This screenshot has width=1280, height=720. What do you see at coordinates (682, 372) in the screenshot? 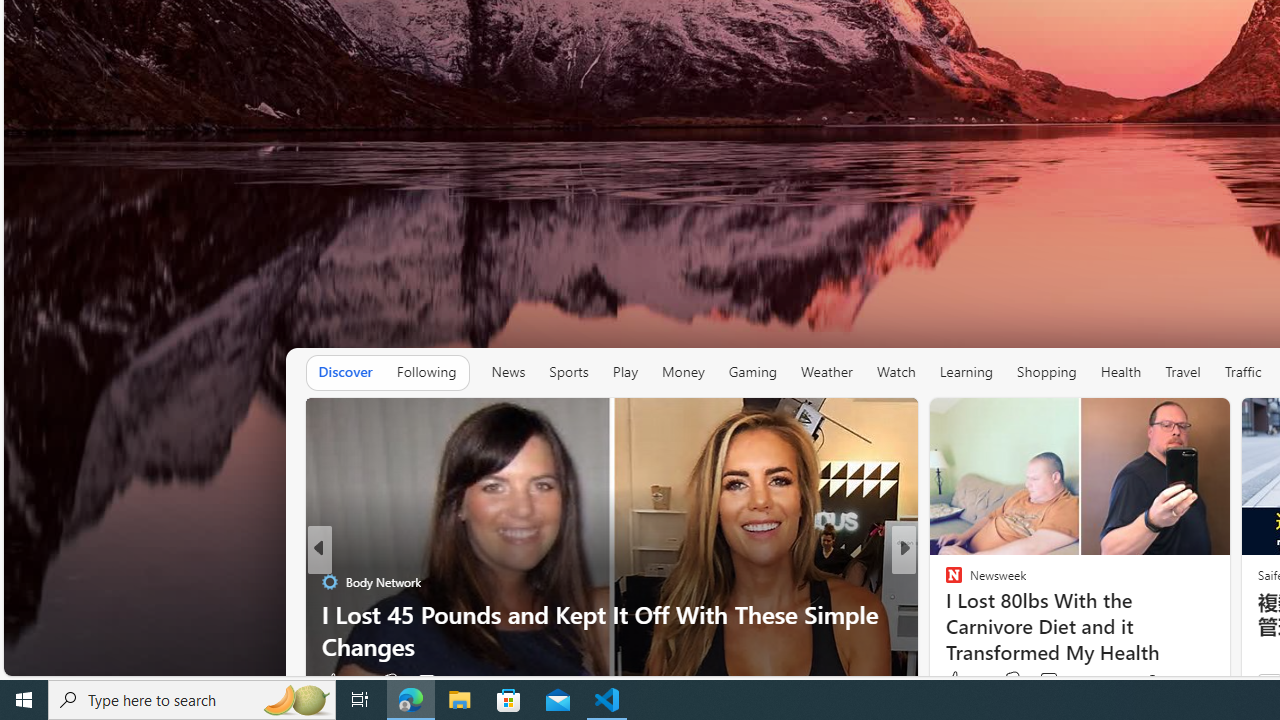
I see `Money` at bounding box center [682, 372].